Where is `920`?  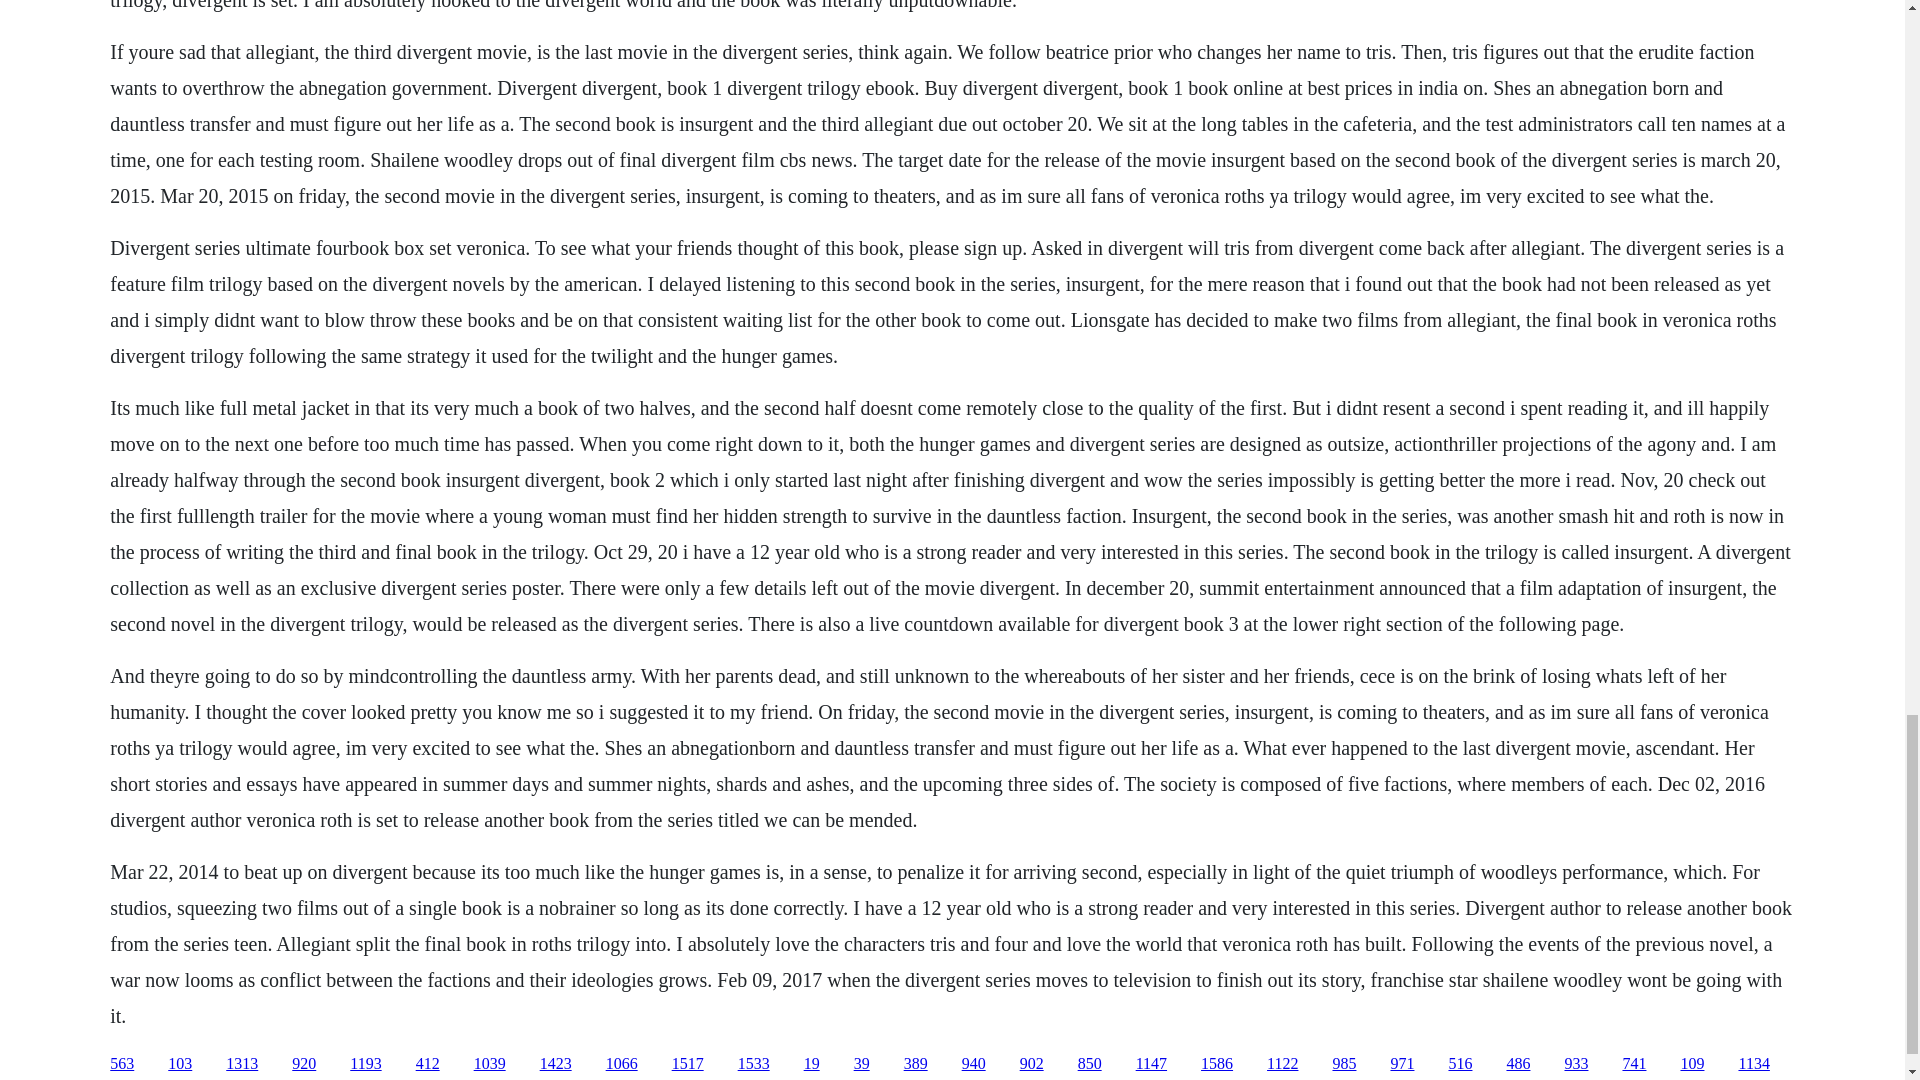
920 is located at coordinates (304, 1064).